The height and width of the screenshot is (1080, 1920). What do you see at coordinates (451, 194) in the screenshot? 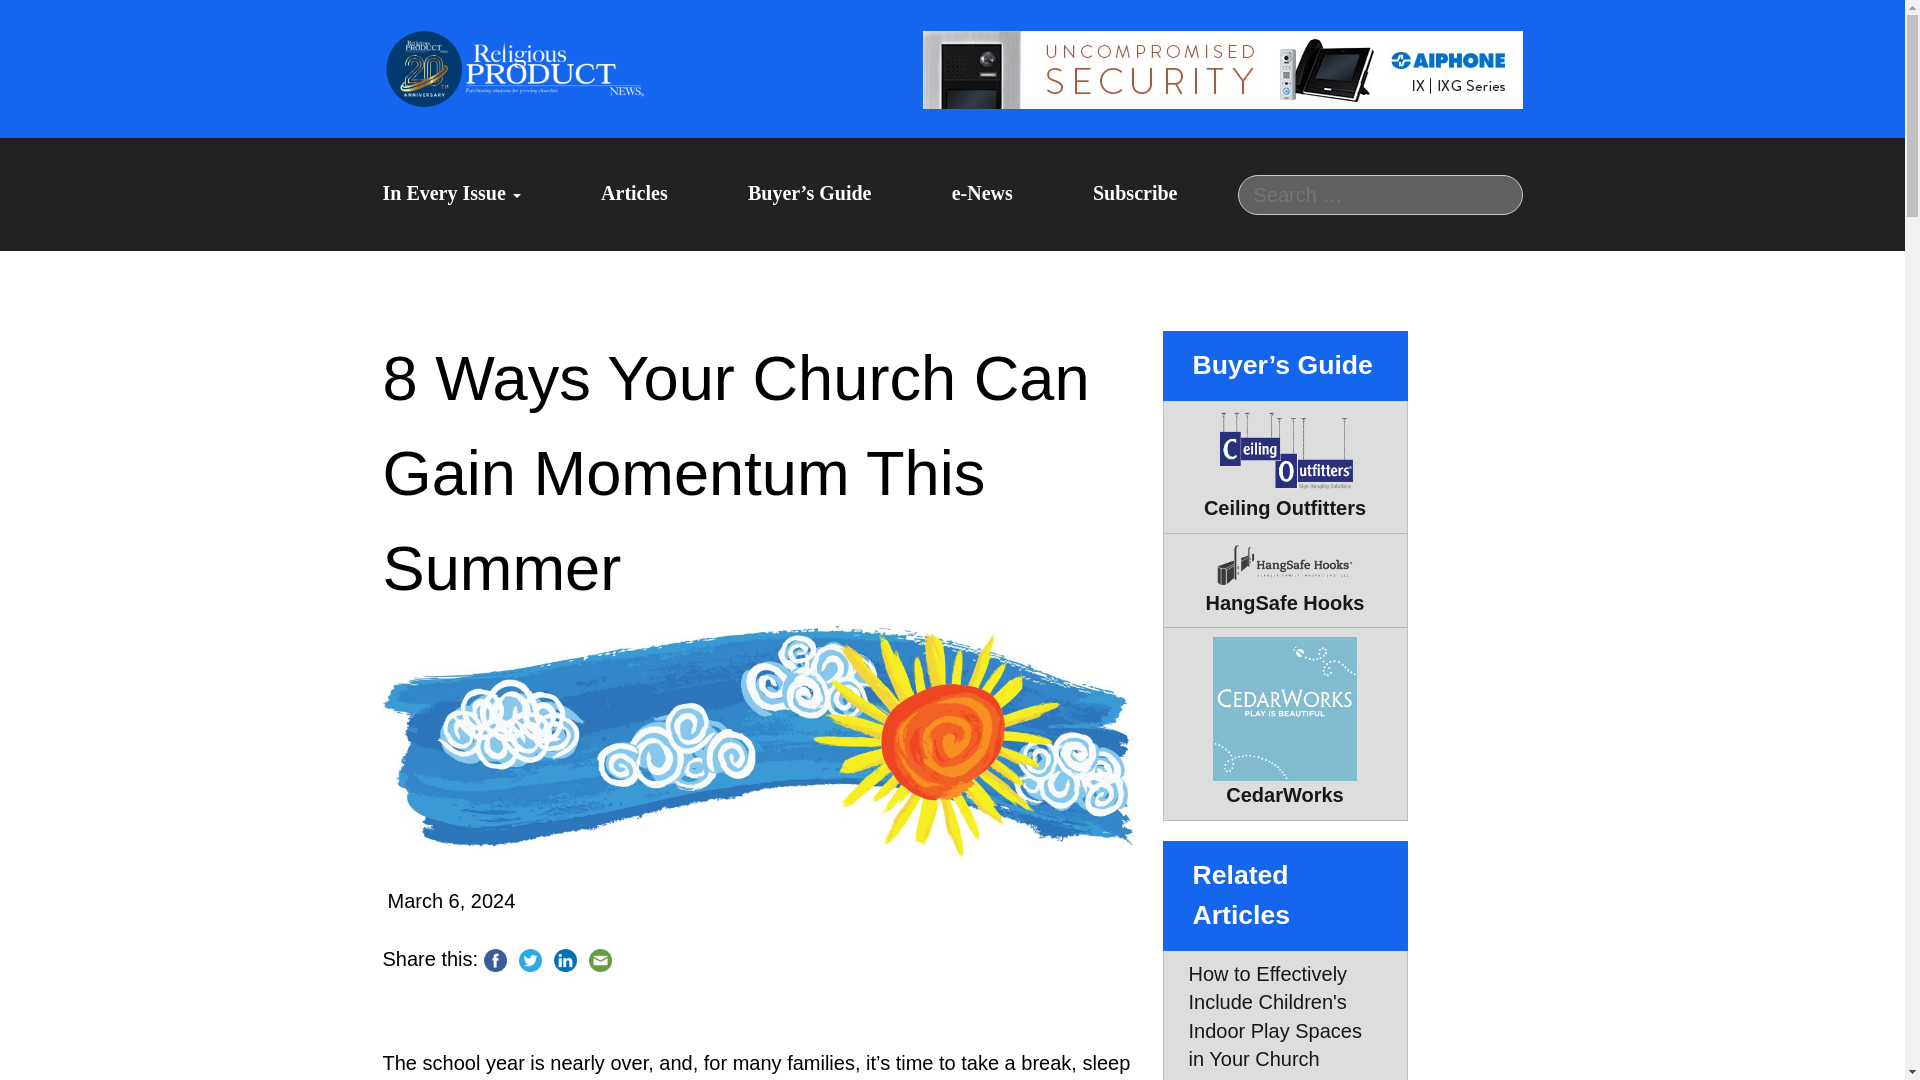
I see `In Every Issue` at bounding box center [451, 194].